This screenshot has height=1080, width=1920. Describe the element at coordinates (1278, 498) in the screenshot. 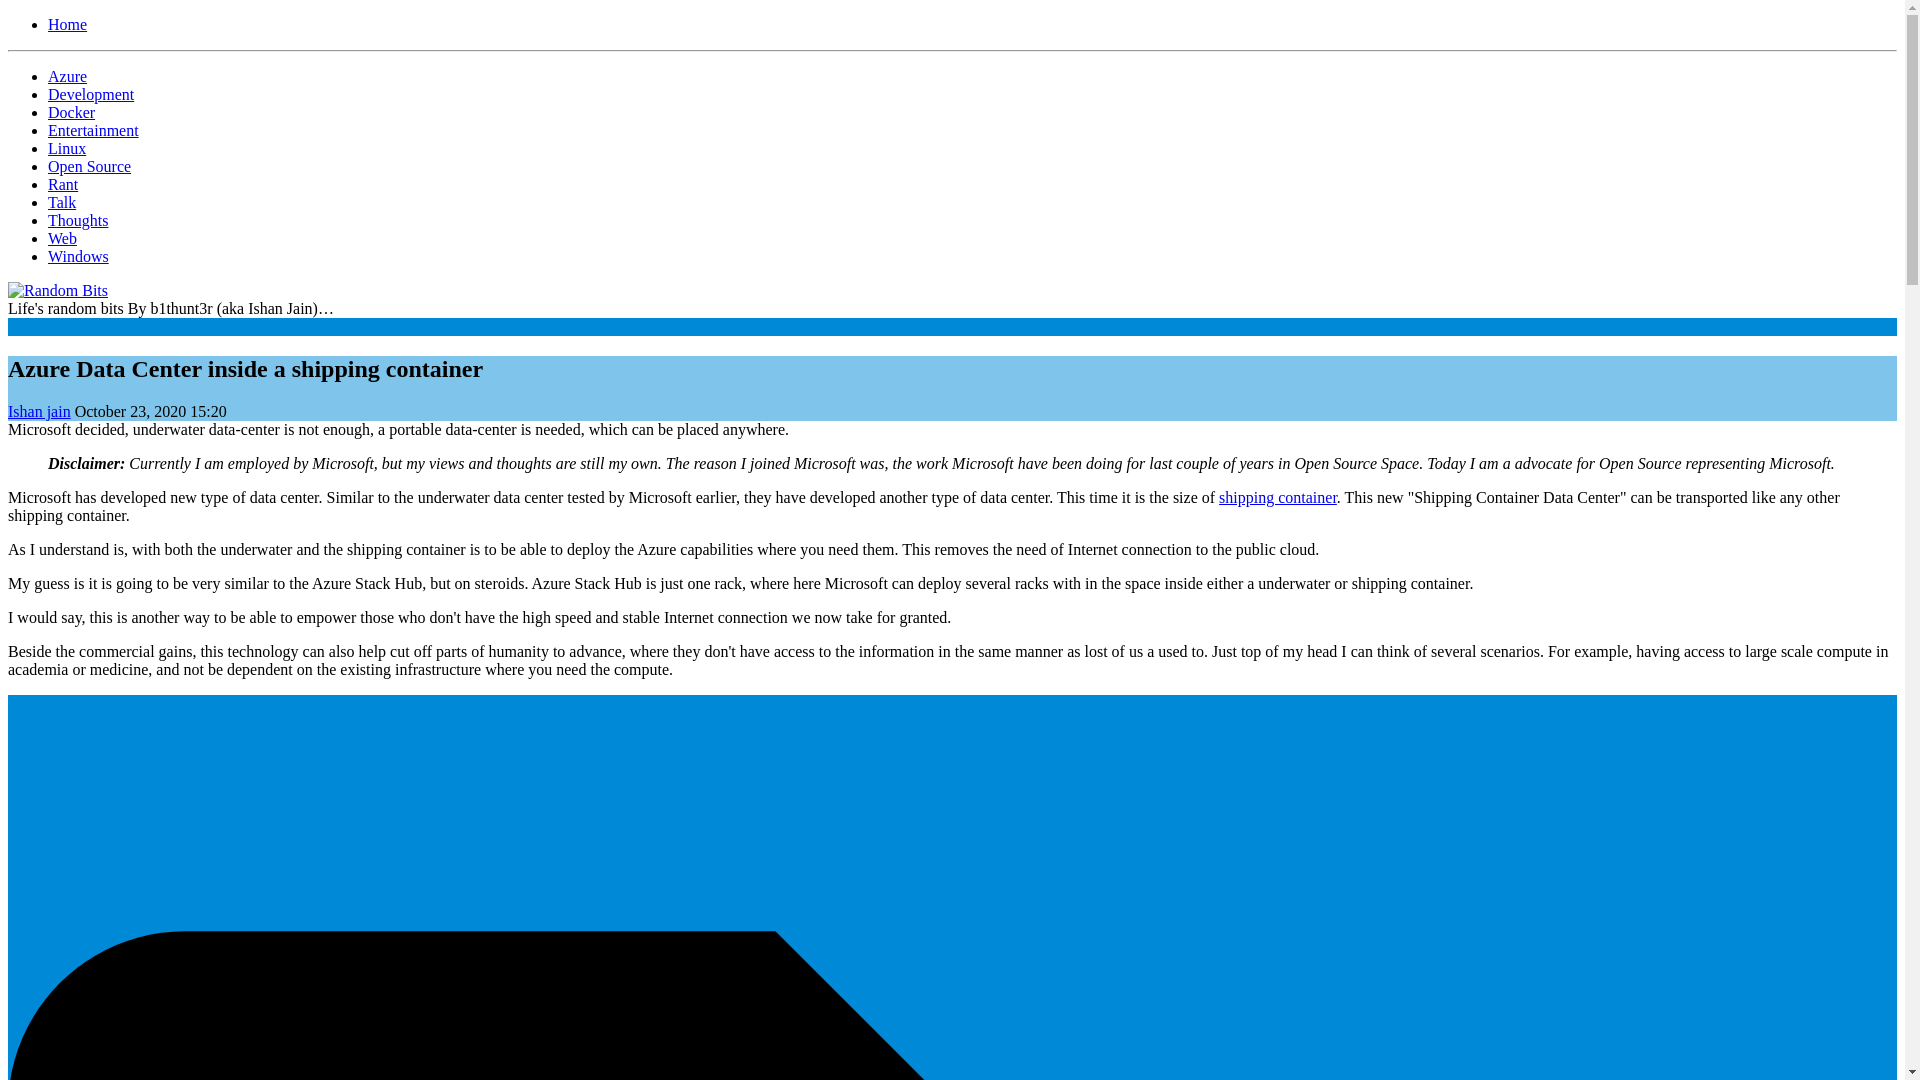

I see `shipping container` at that location.